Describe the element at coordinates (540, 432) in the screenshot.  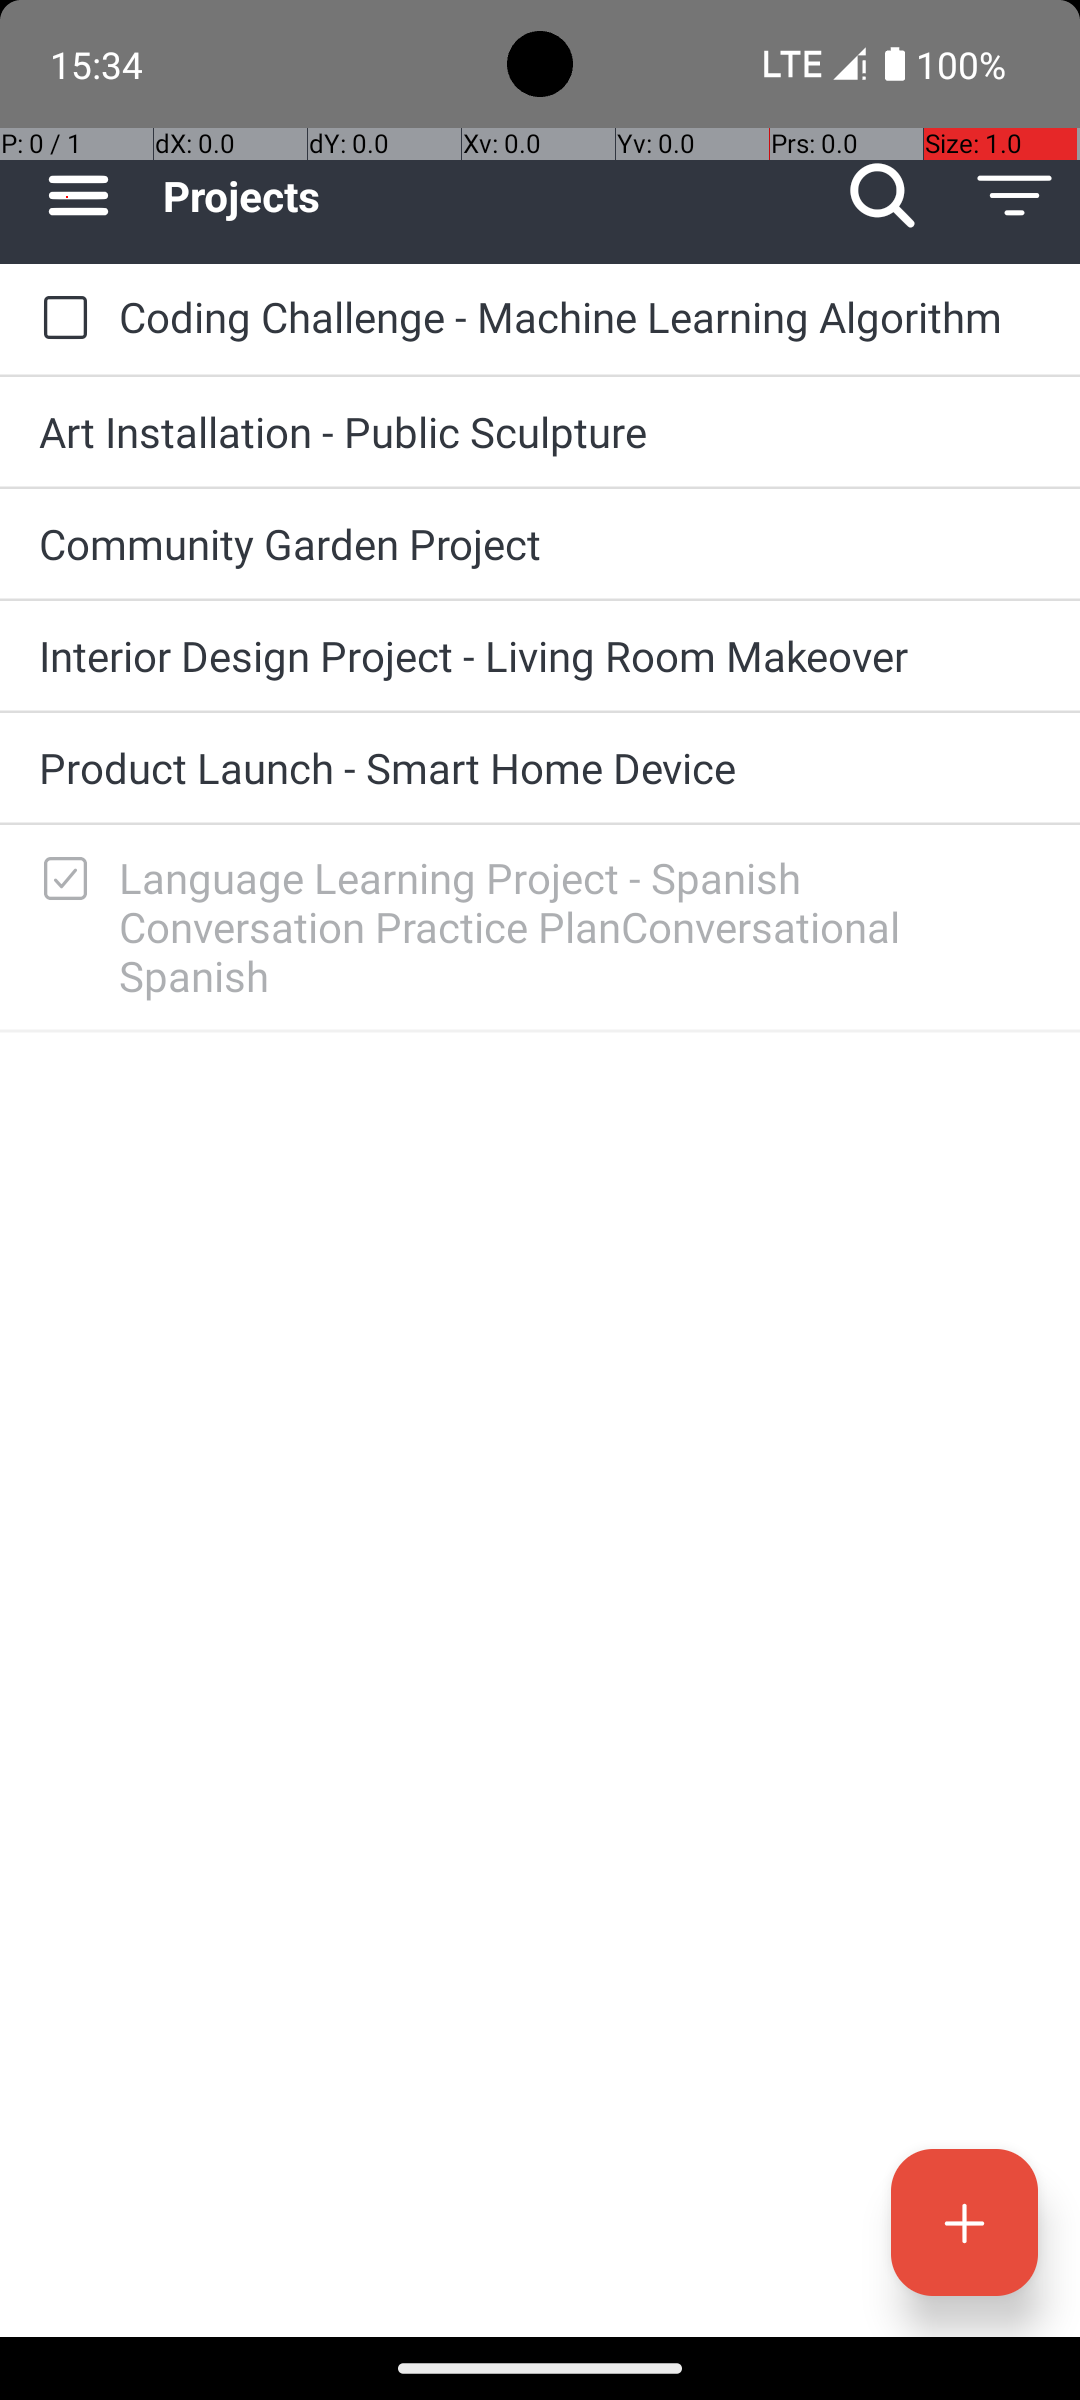
I see `Art Installation - Public Sculpture` at that location.